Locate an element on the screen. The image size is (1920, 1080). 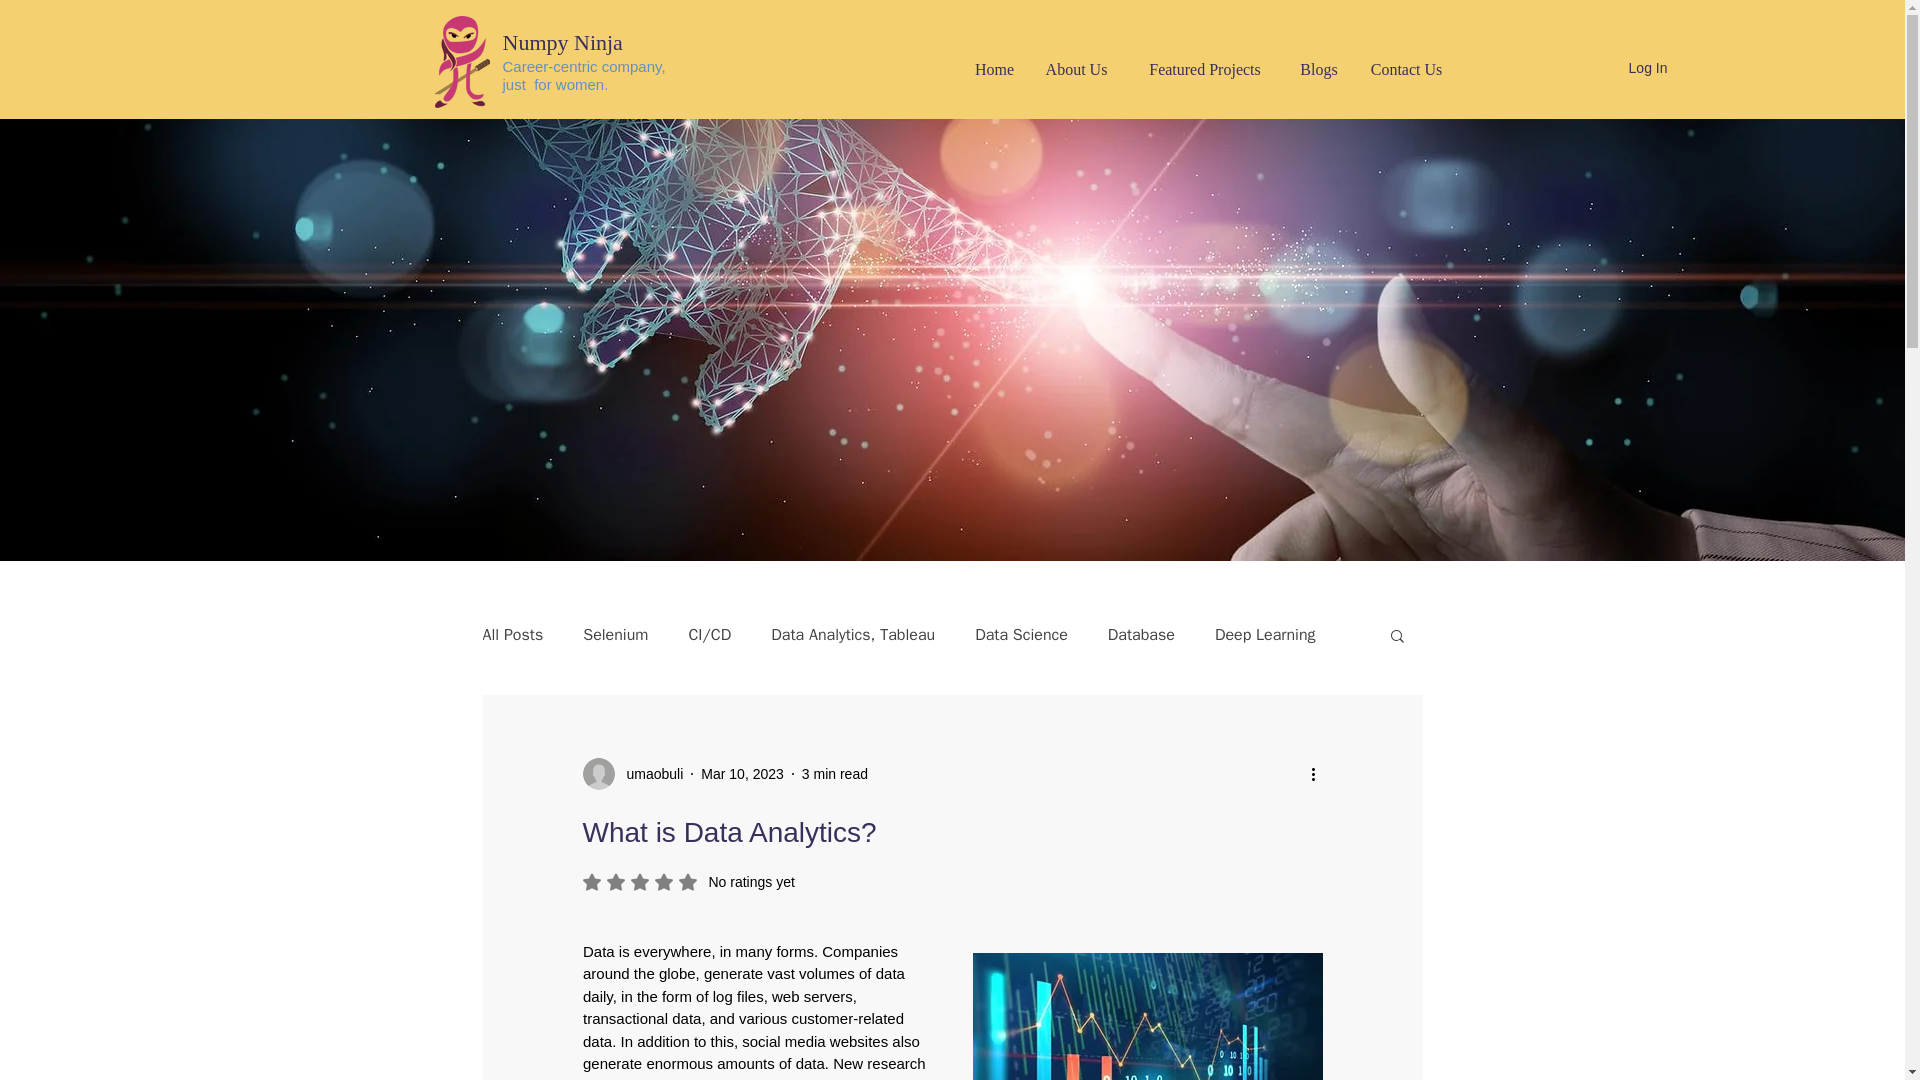
3 min read is located at coordinates (834, 773).